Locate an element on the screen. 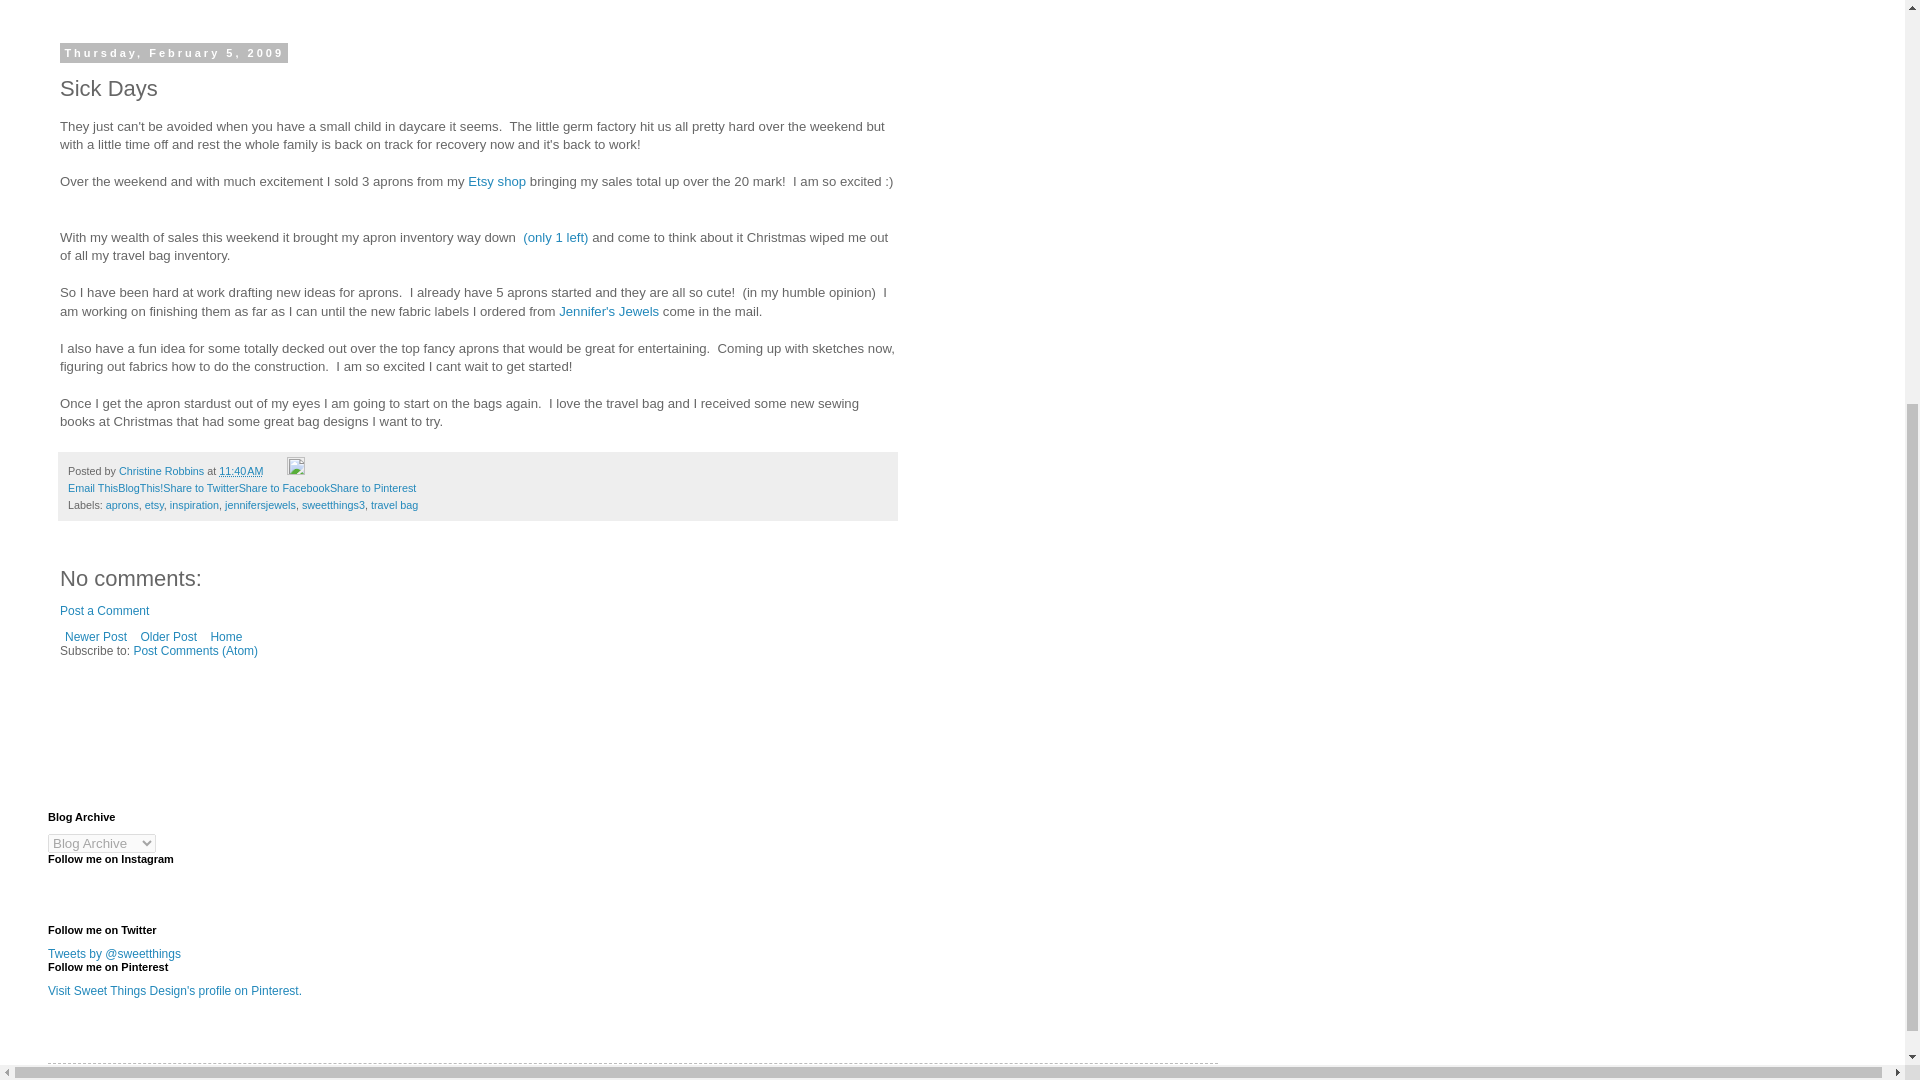 This screenshot has width=1920, height=1080. Jennifer's Jewels is located at coordinates (608, 310).